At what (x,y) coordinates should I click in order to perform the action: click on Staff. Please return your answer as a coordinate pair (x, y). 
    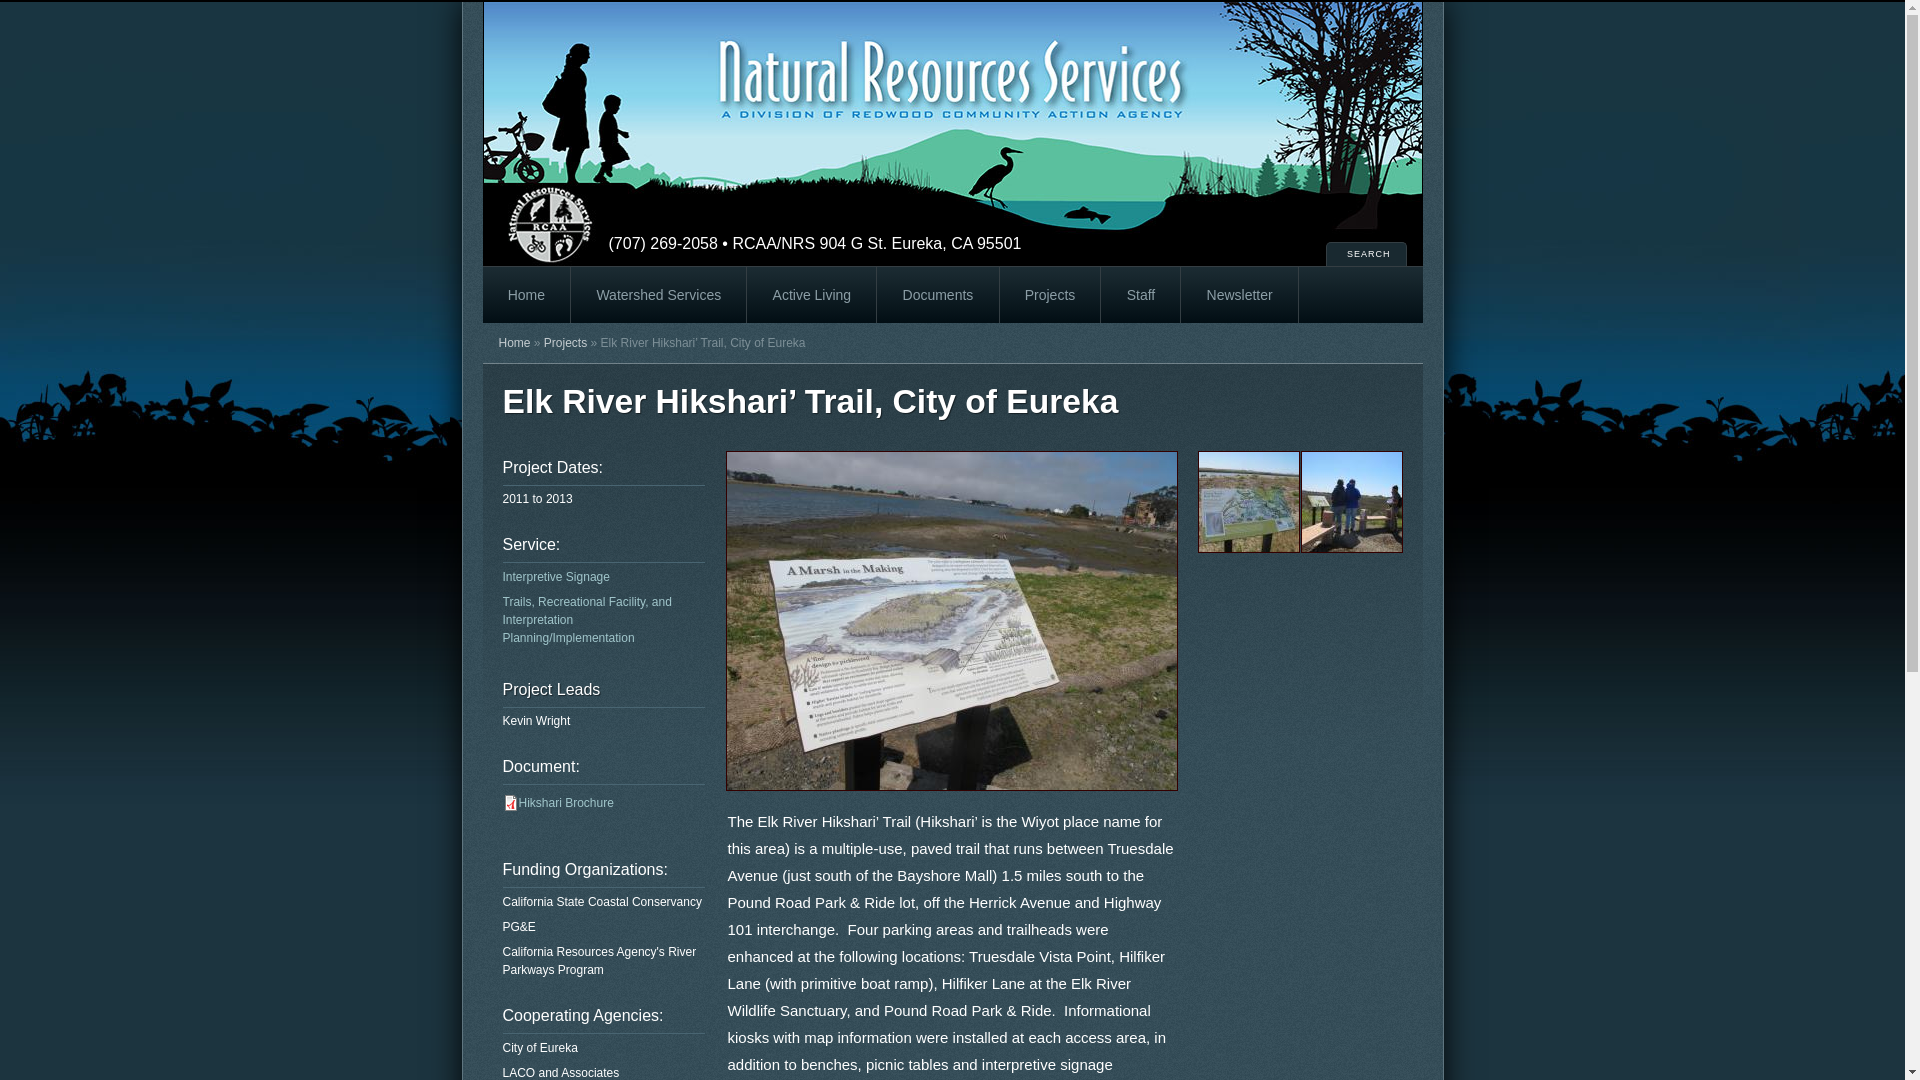
    Looking at the image, I should click on (1140, 294).